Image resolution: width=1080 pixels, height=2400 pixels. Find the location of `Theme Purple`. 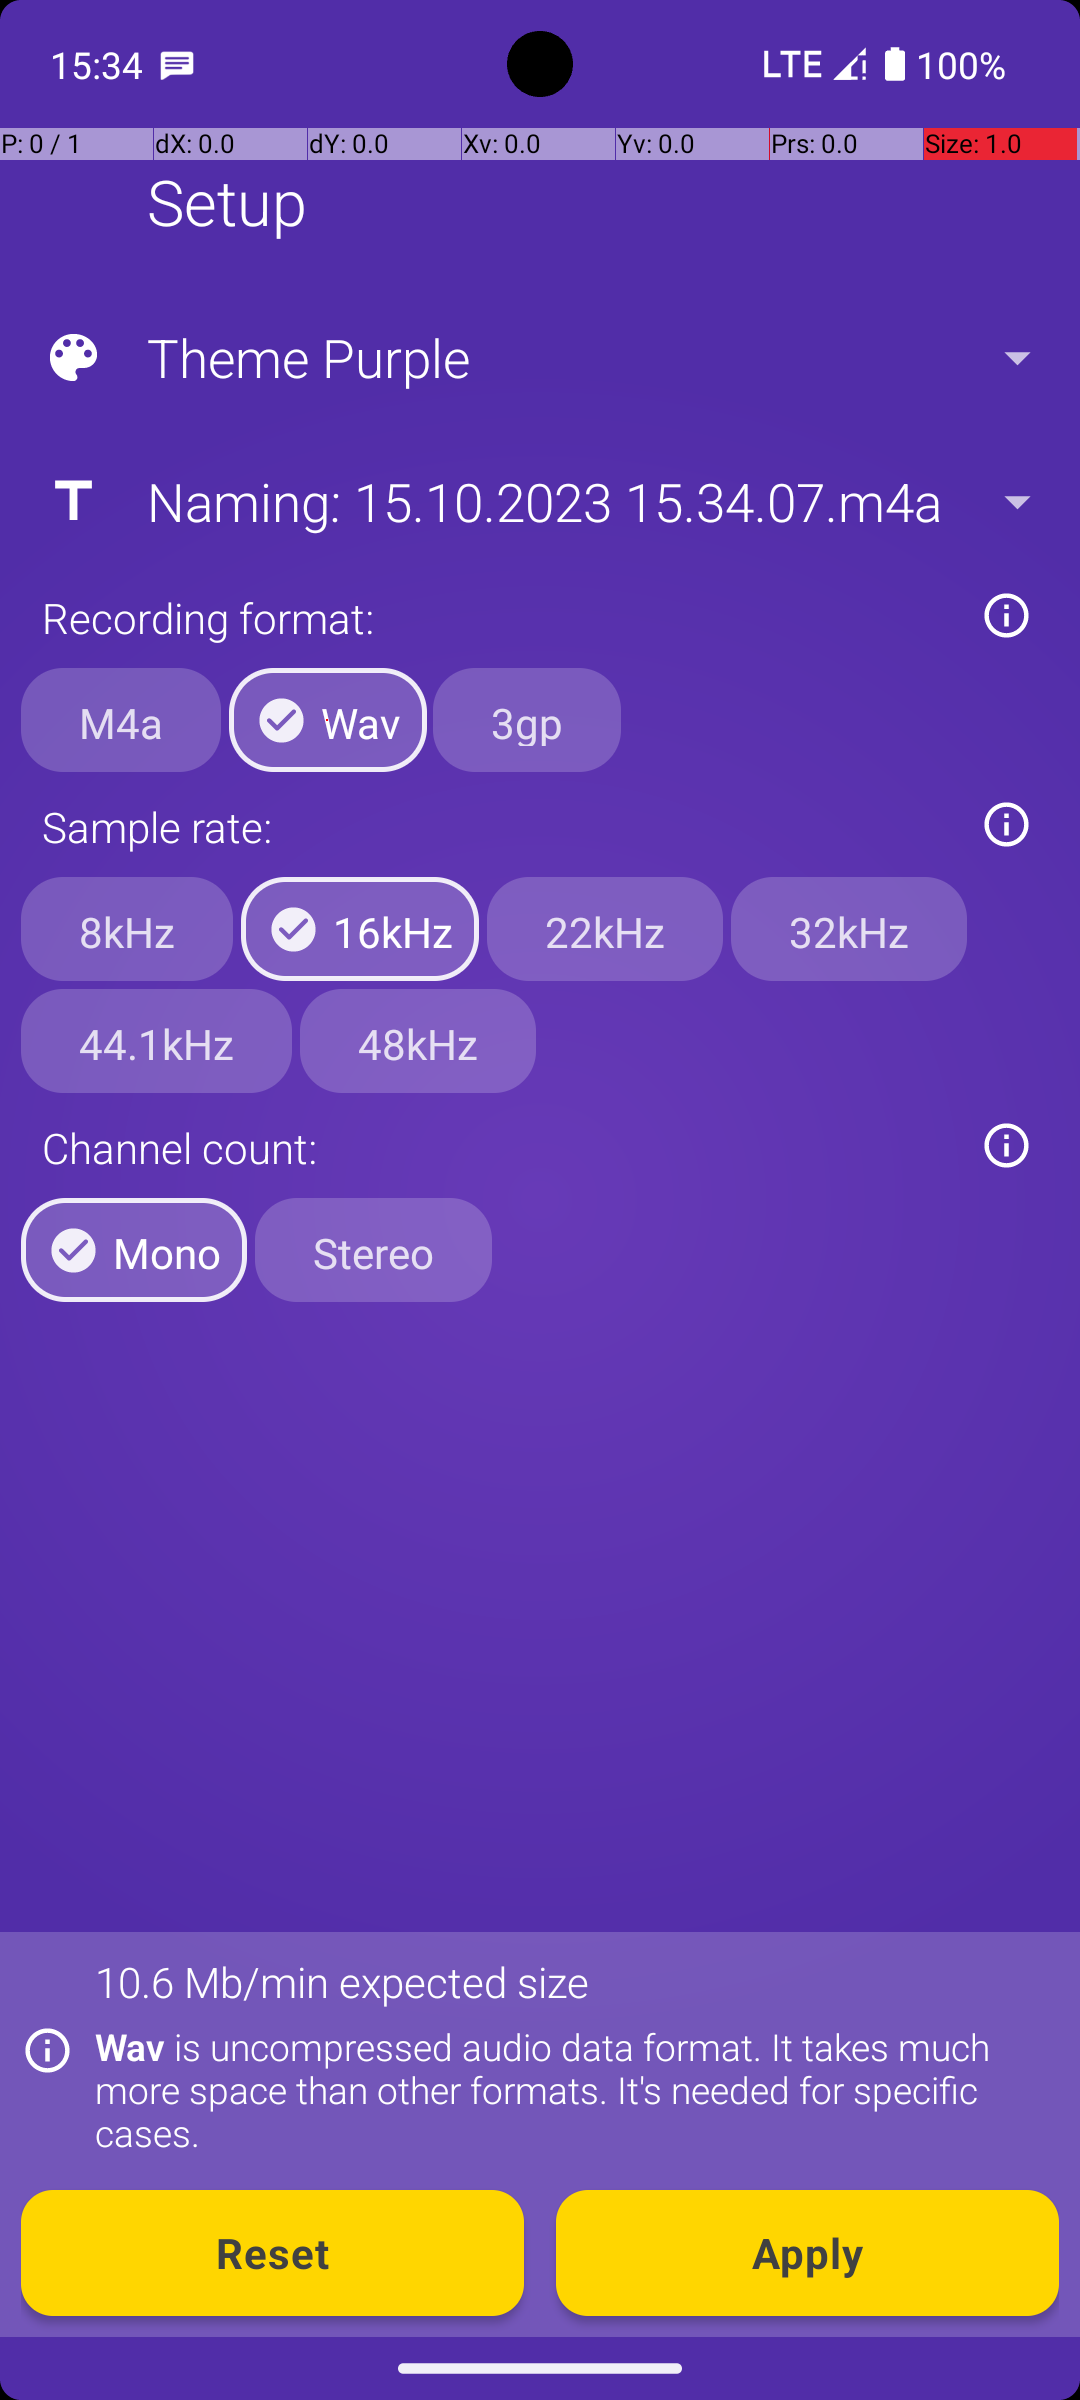

Theme Purple is located at coordinates (538, 358).